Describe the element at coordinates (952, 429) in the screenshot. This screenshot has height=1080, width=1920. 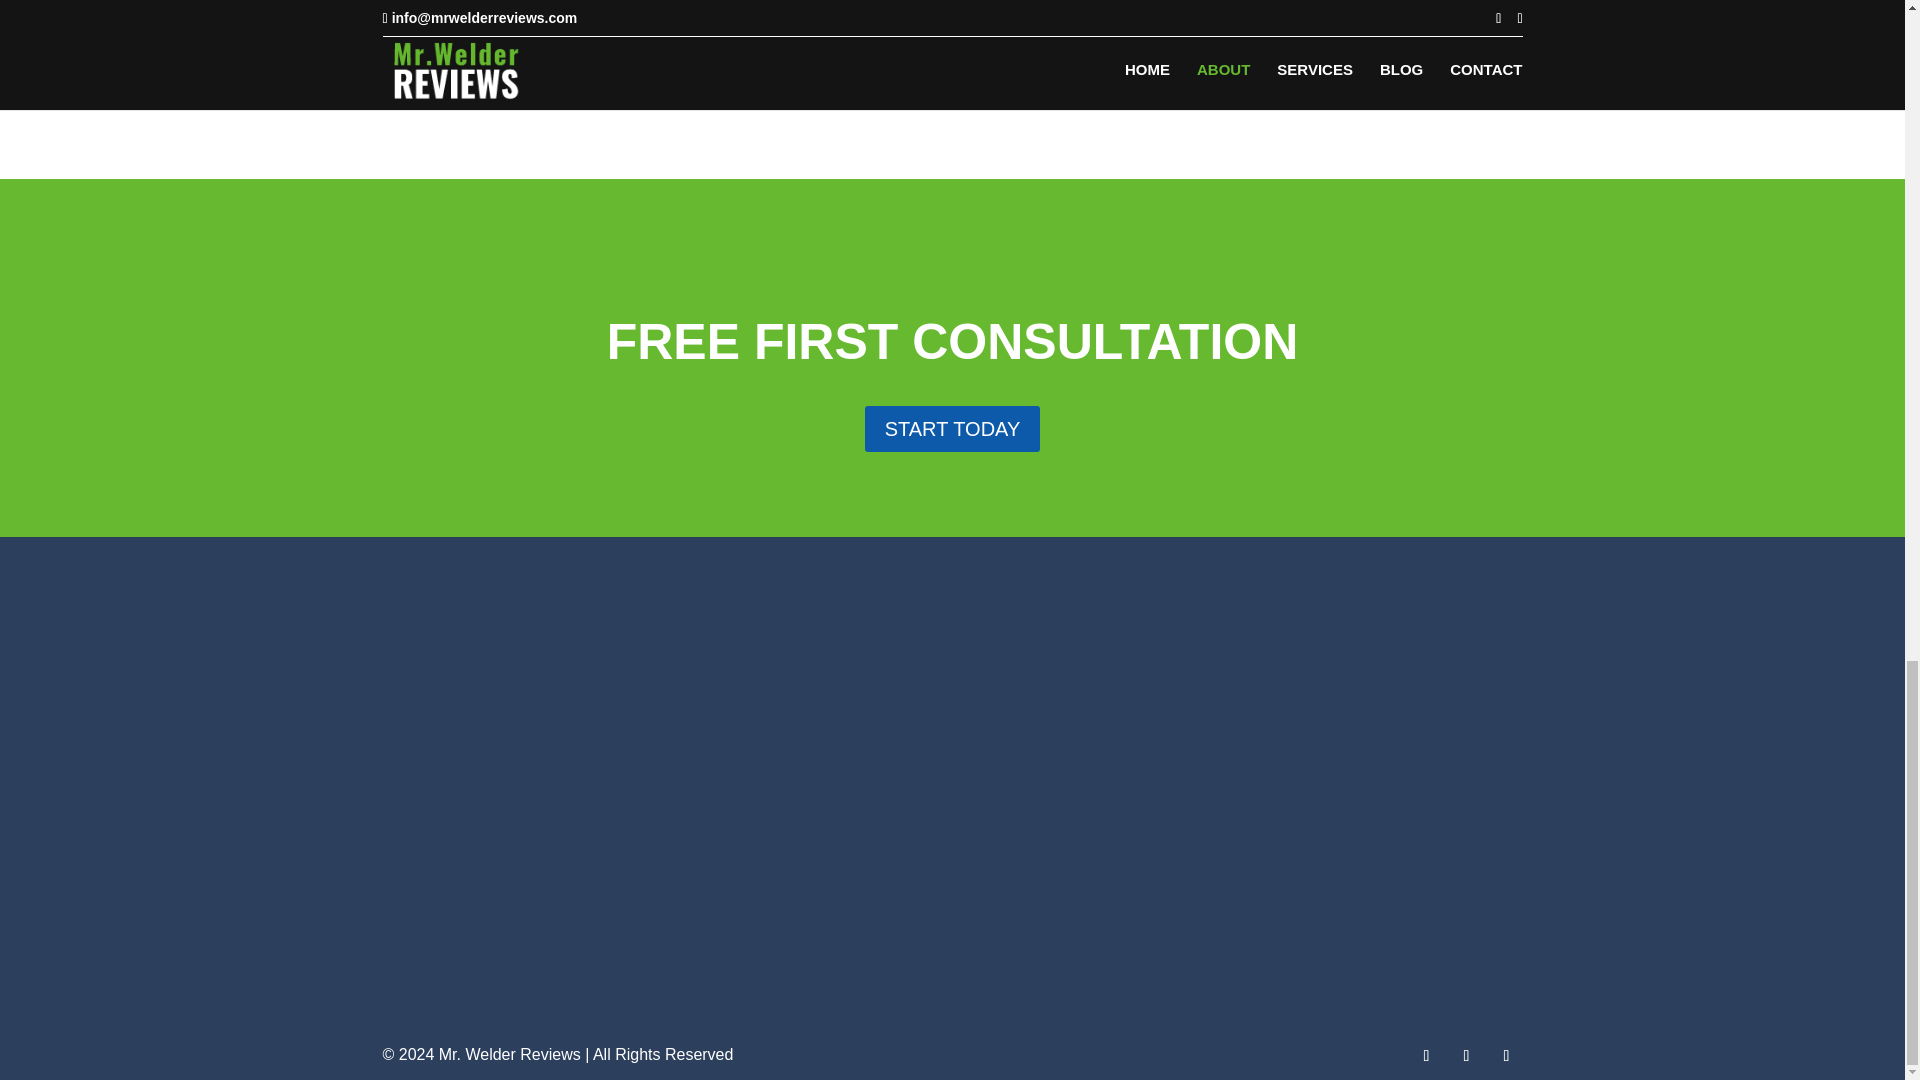
I see `START TODAY` at that location.